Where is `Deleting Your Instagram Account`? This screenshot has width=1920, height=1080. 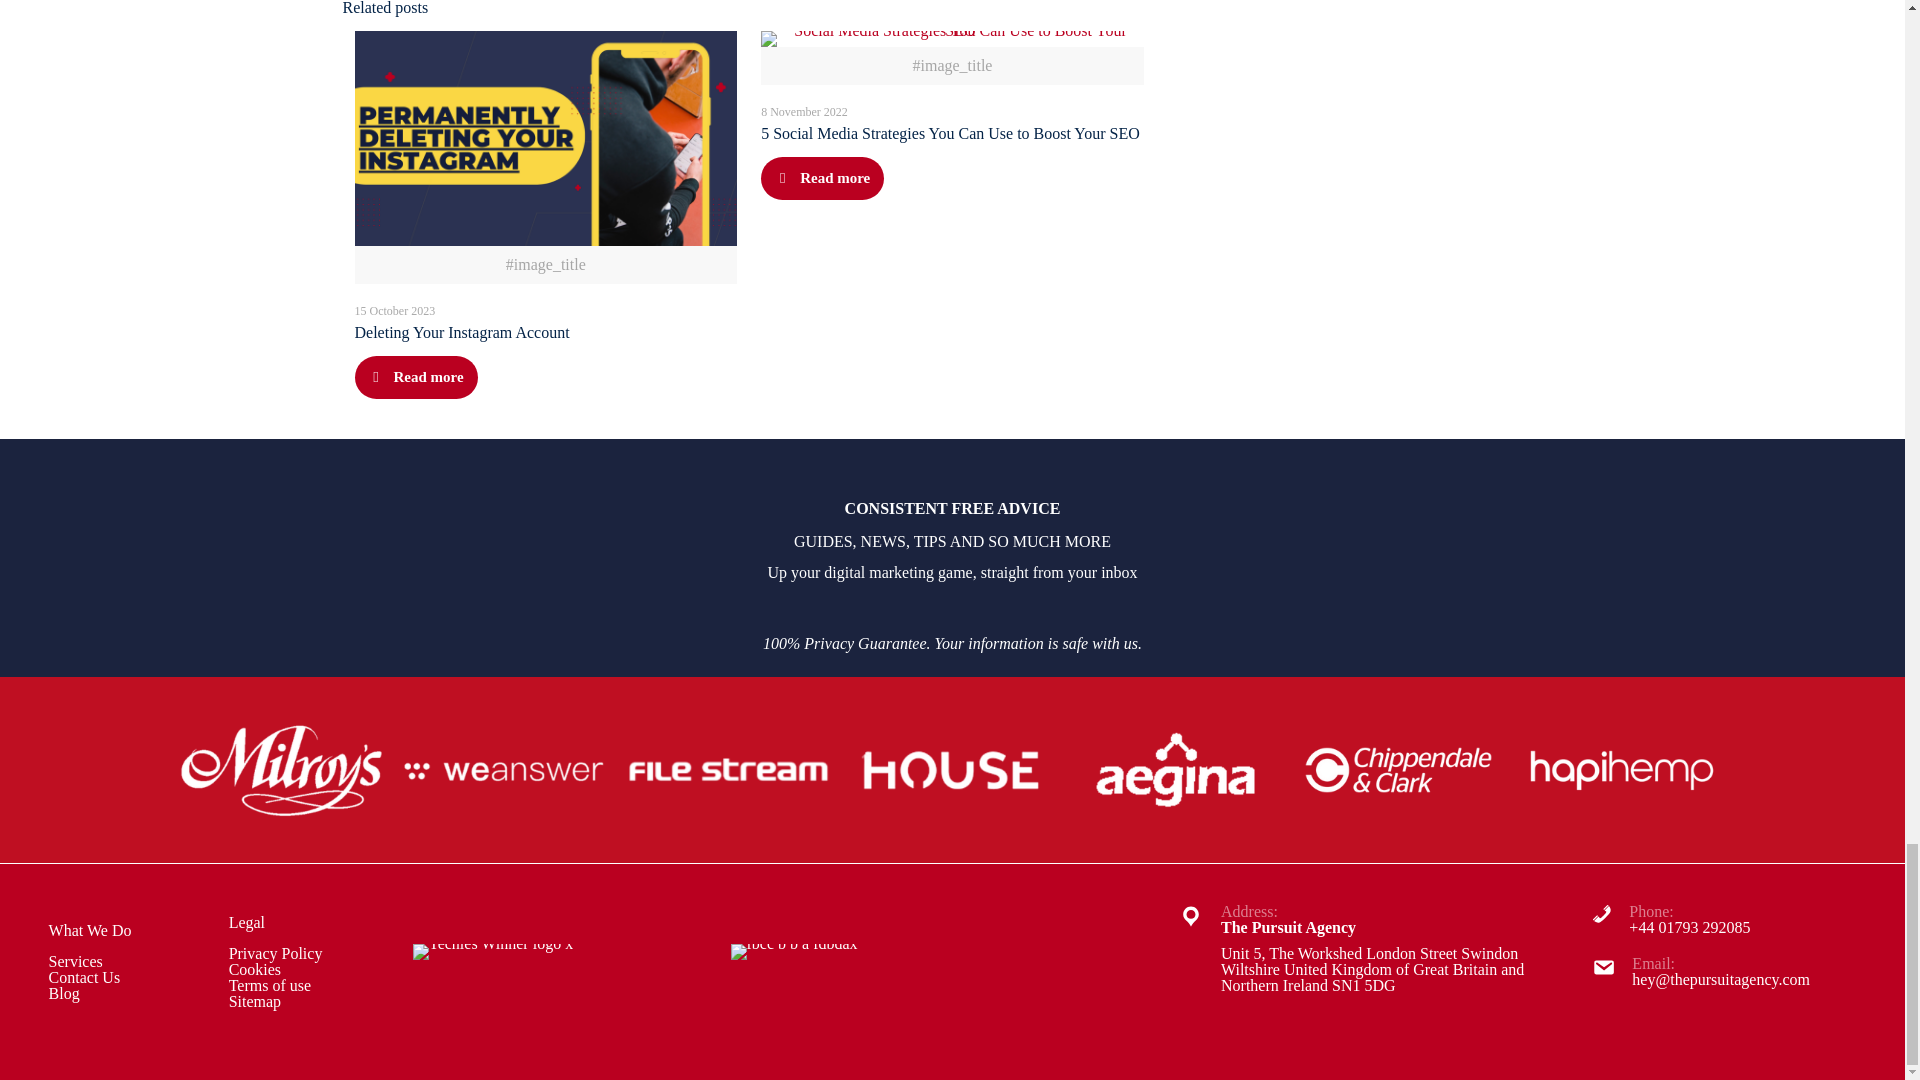 Deleting Your Instagram Account is located at coordinates (460, 332).